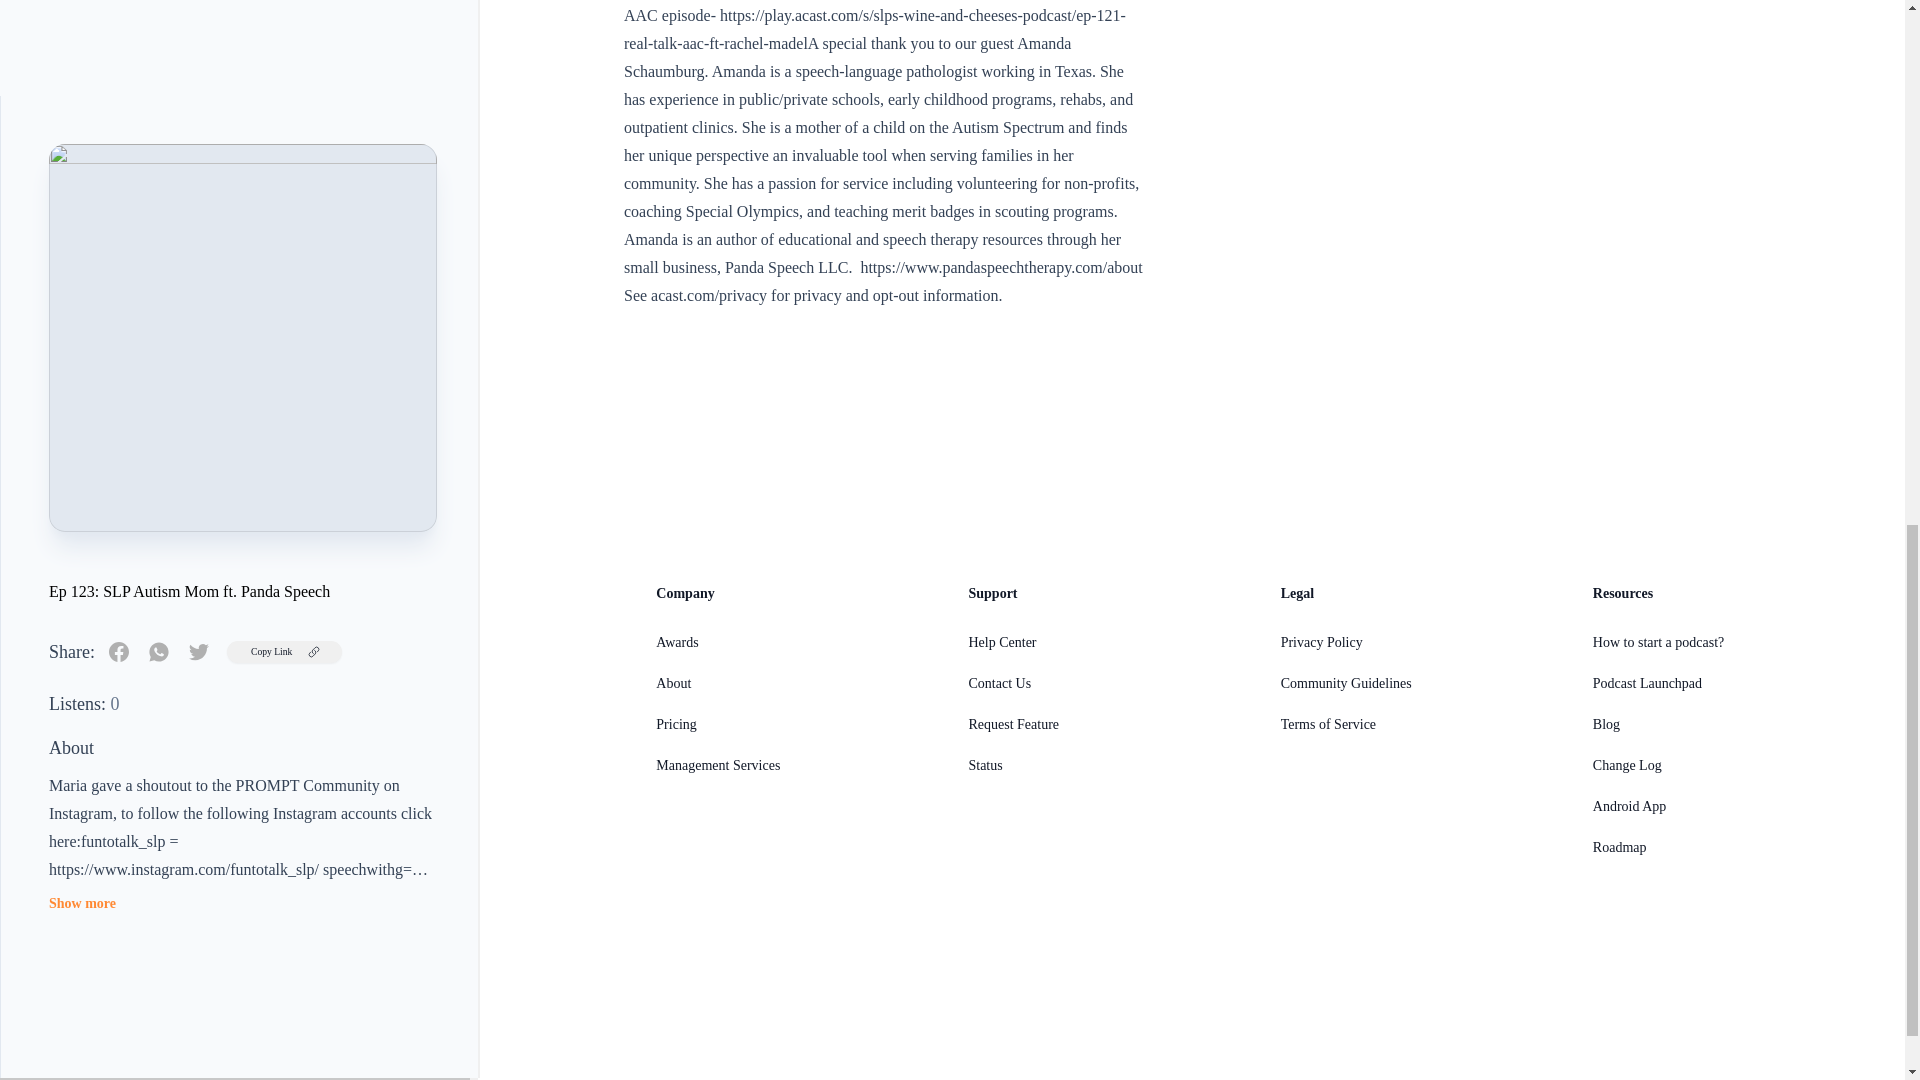 Image resolution: width=1920 pixels, height=1080 pixels. Describe the element at coordinates (1013, 724) in the screenshot. I see `Request Feature` at that location.